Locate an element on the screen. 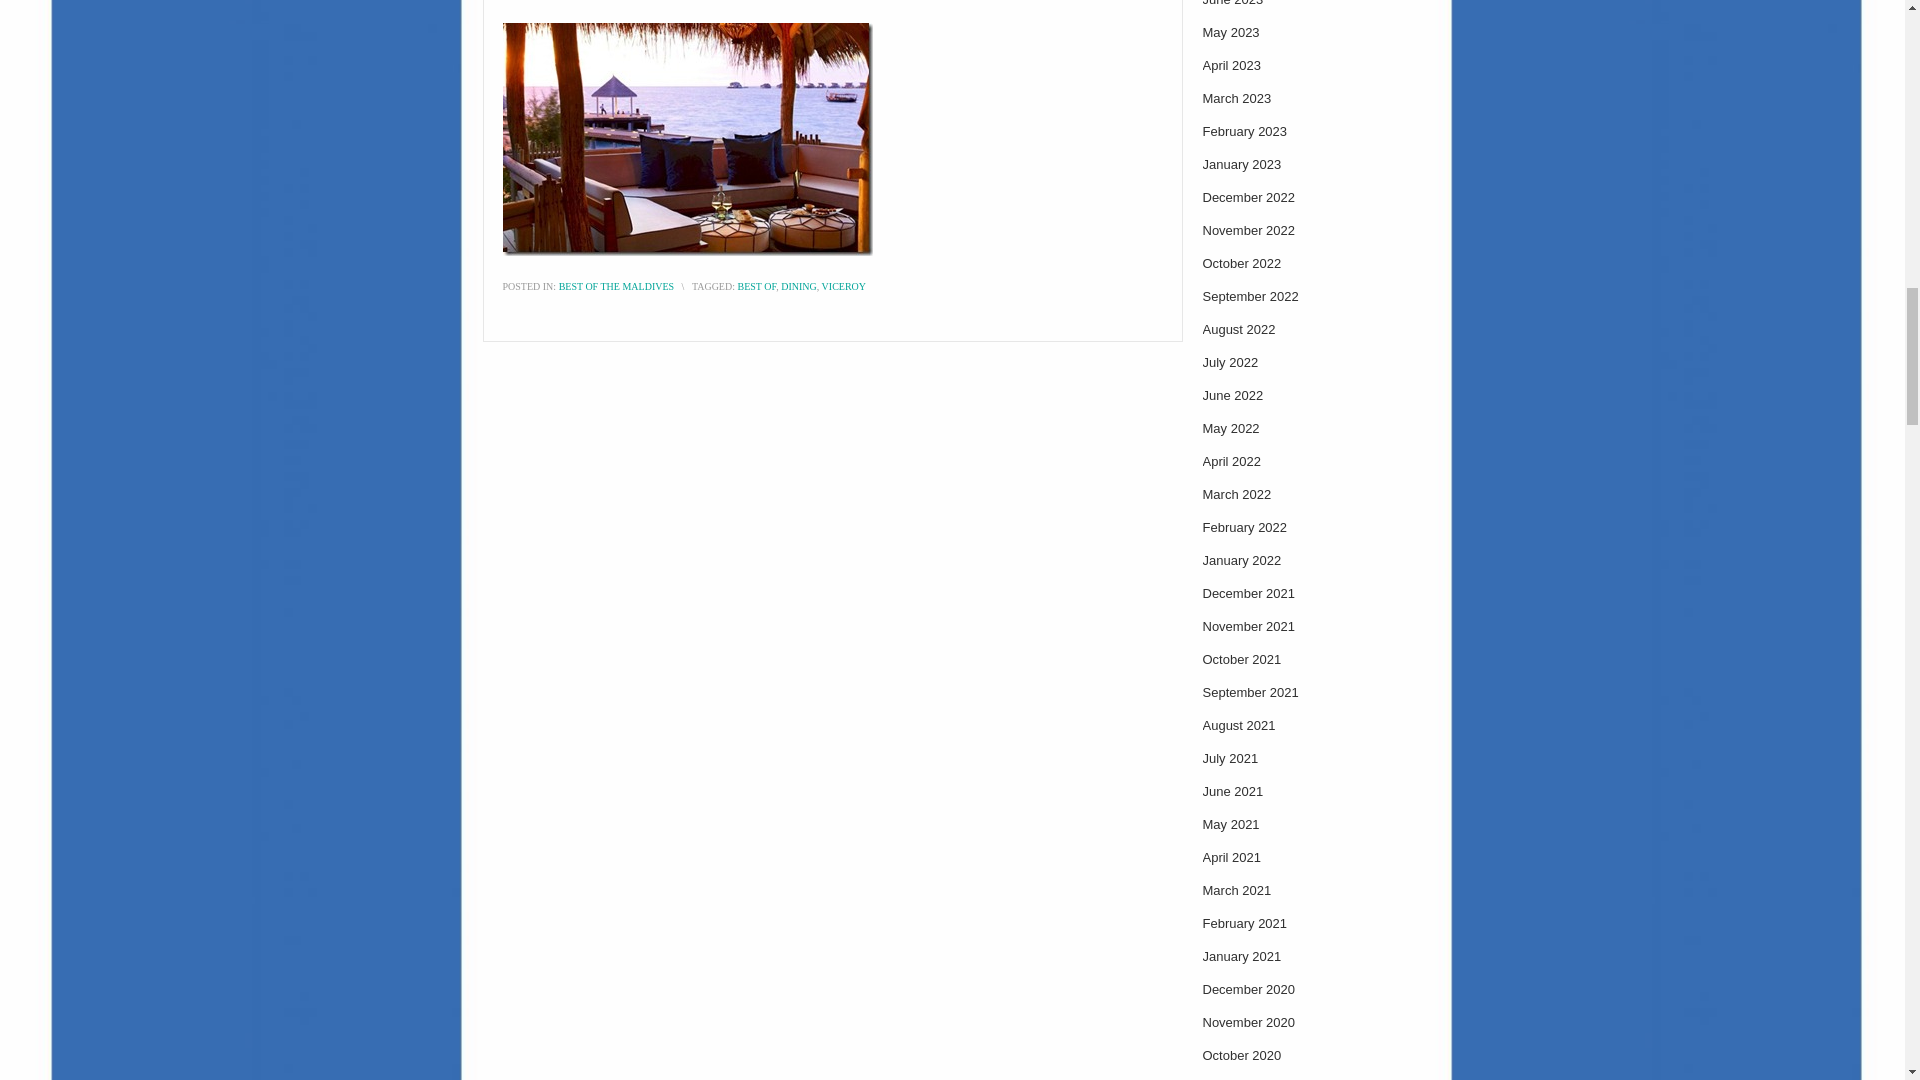 Image resolution: width=1920 pixels, height=1080 pixels. Viceroy Treehouse perspective is located at coordinates (686, 138).